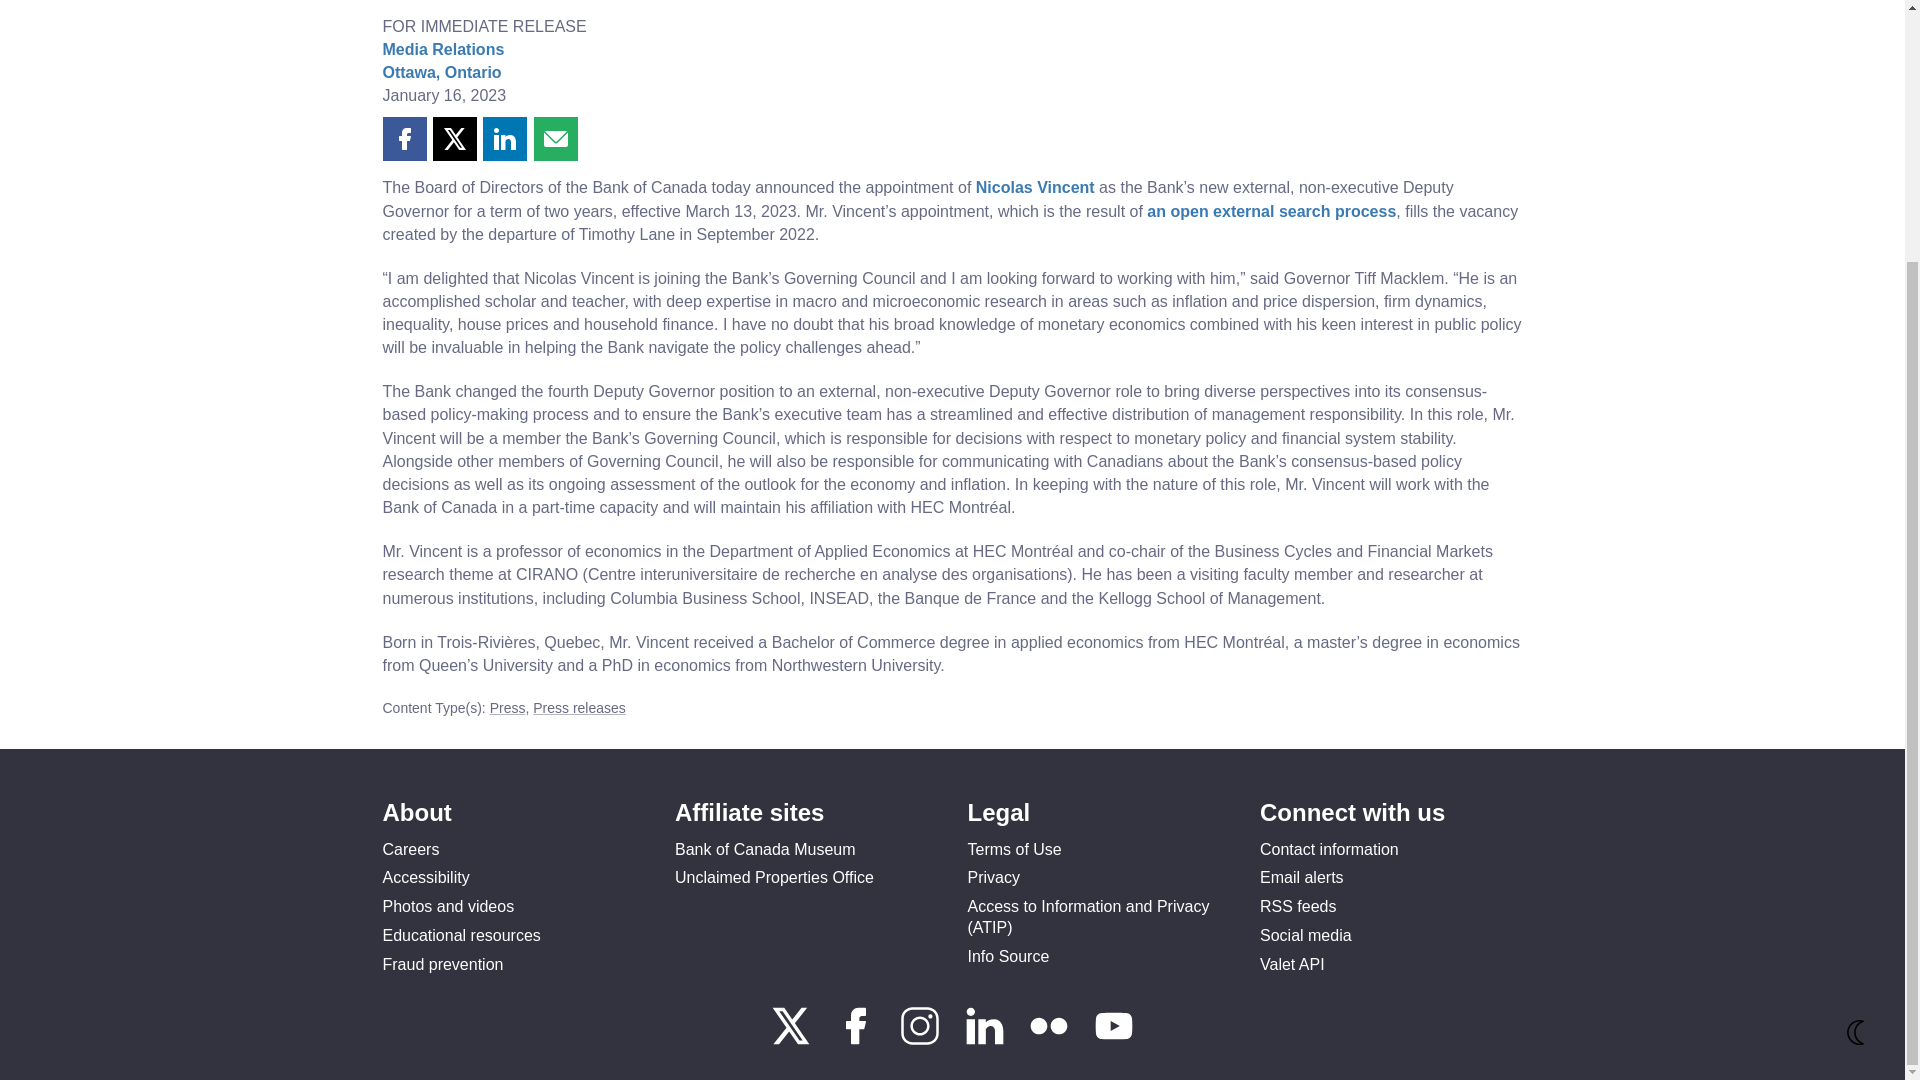 Image resolution: width=1920 pixels, height=1080 pixels. Describe the element at coordinates (858, 1040) in the screenshot. I see `Connect with us on Facebook` at that location.